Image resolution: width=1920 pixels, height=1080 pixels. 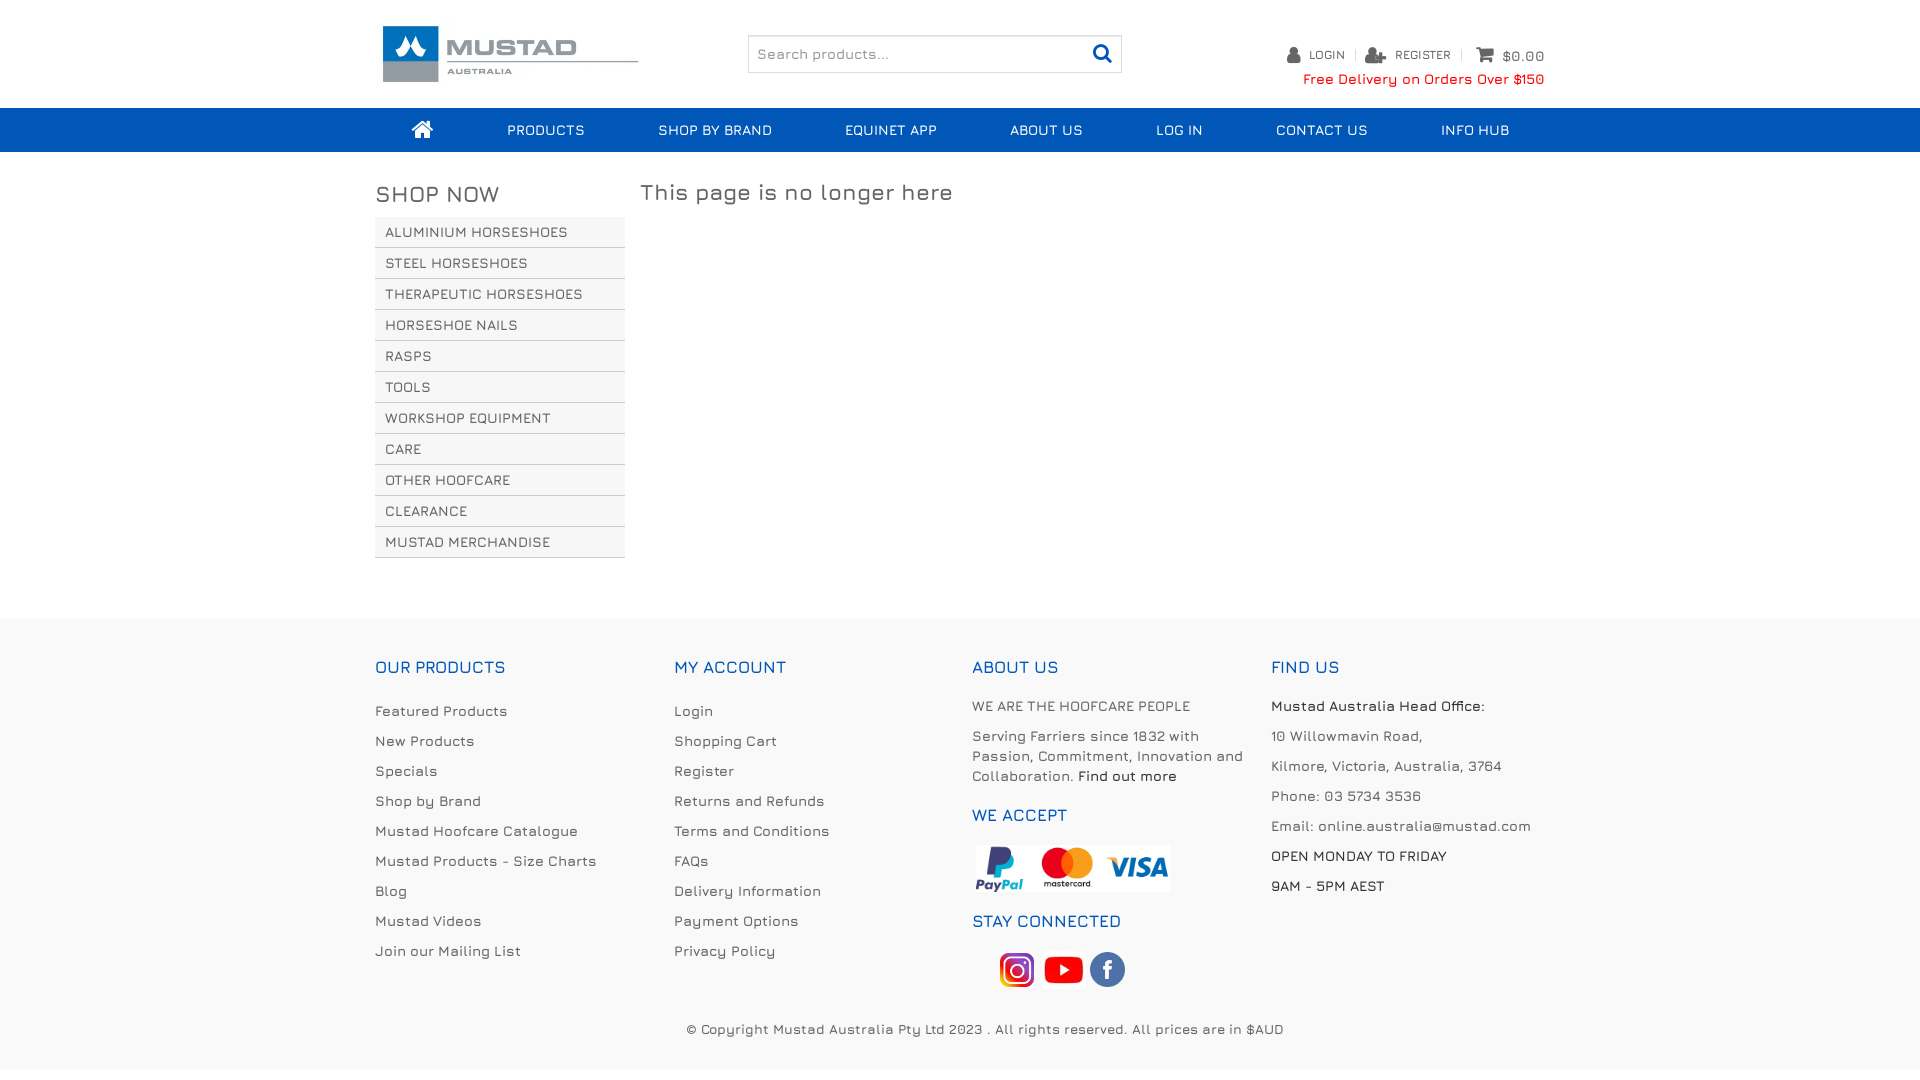 I want to click on Free Delivery on Orders Over $150, so click(x=1424, y=78).